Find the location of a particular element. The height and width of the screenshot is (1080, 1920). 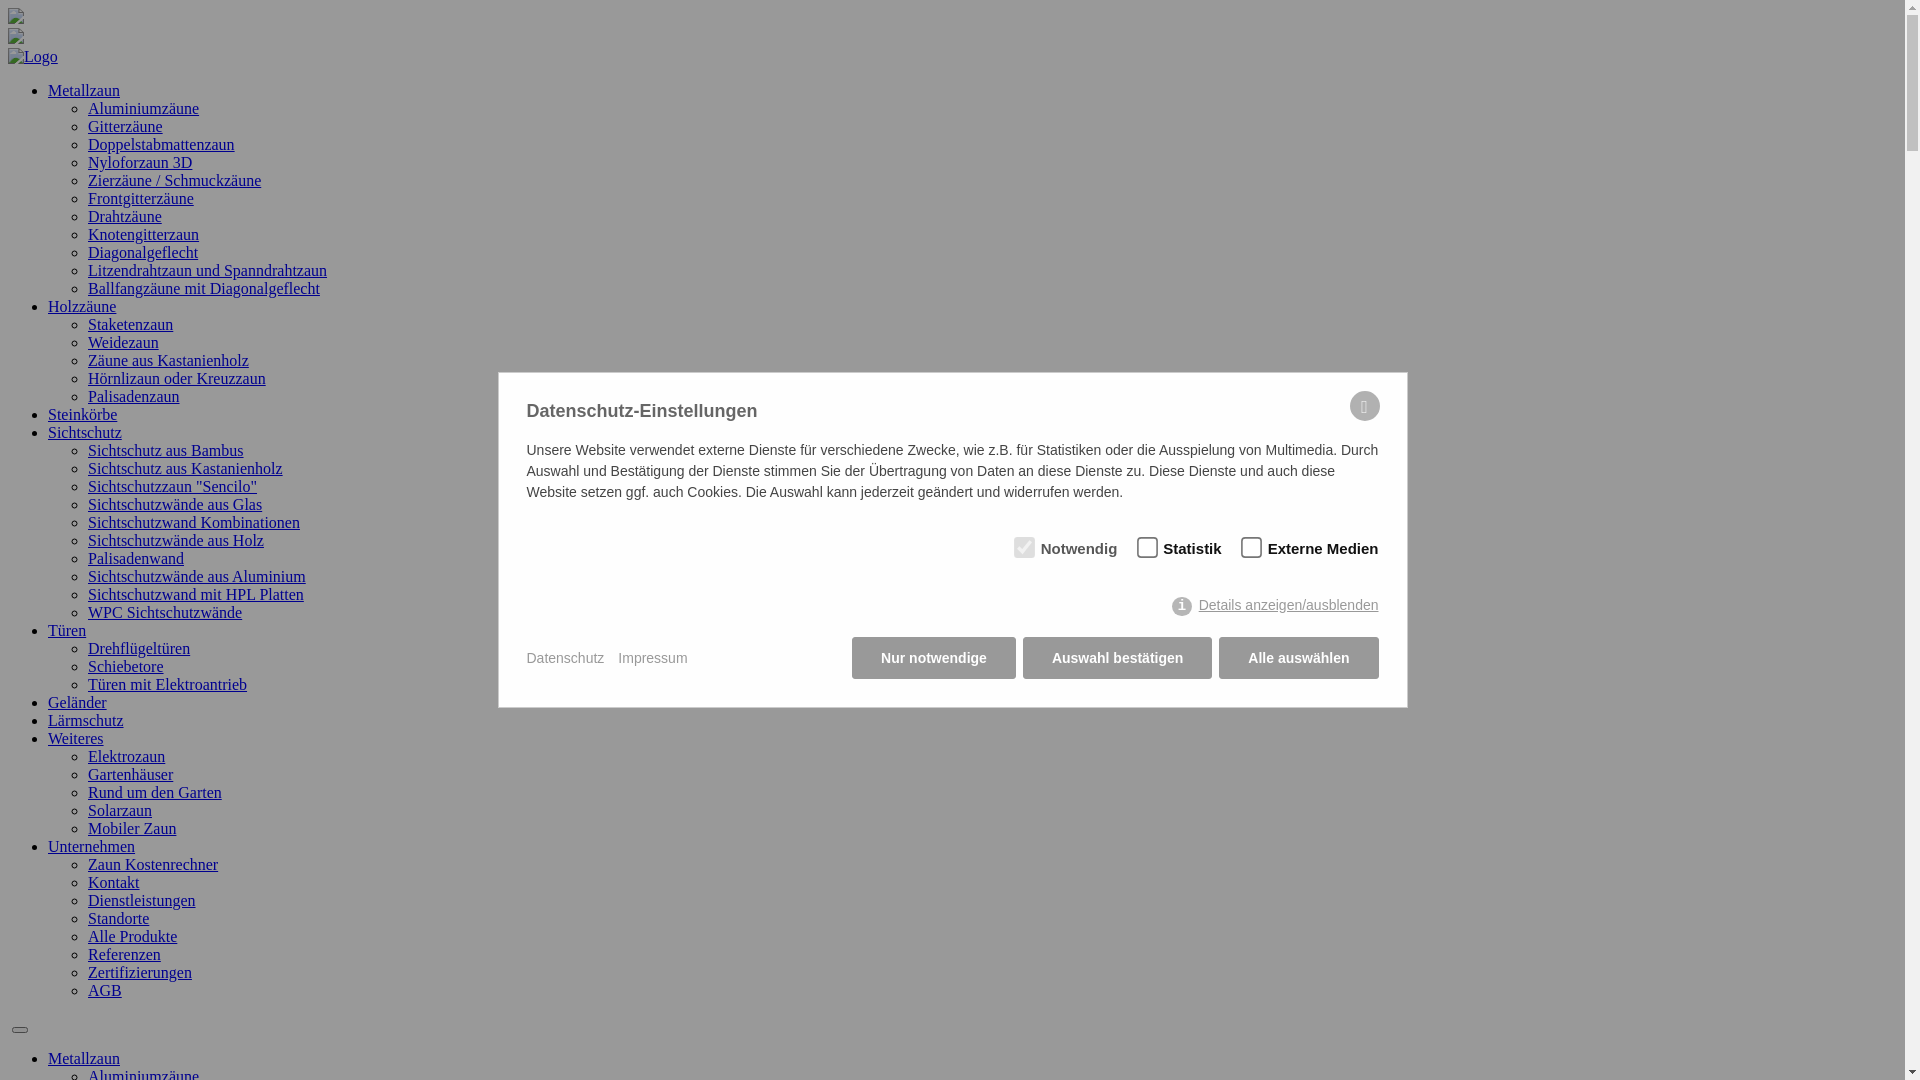

Datenschutz is located at coordinates (565, 658).